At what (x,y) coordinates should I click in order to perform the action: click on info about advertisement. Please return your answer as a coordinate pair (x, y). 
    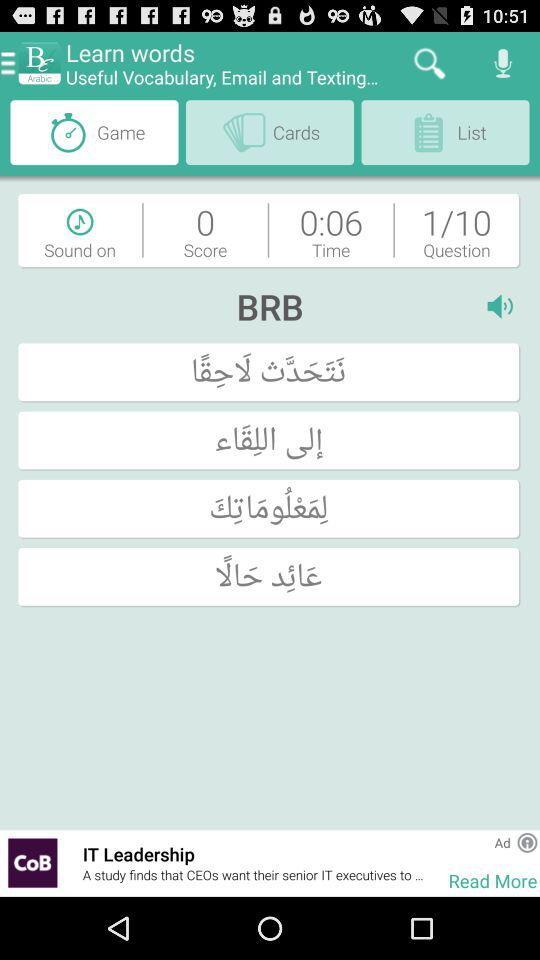
    Looking at the image, I should click on (527, 842).